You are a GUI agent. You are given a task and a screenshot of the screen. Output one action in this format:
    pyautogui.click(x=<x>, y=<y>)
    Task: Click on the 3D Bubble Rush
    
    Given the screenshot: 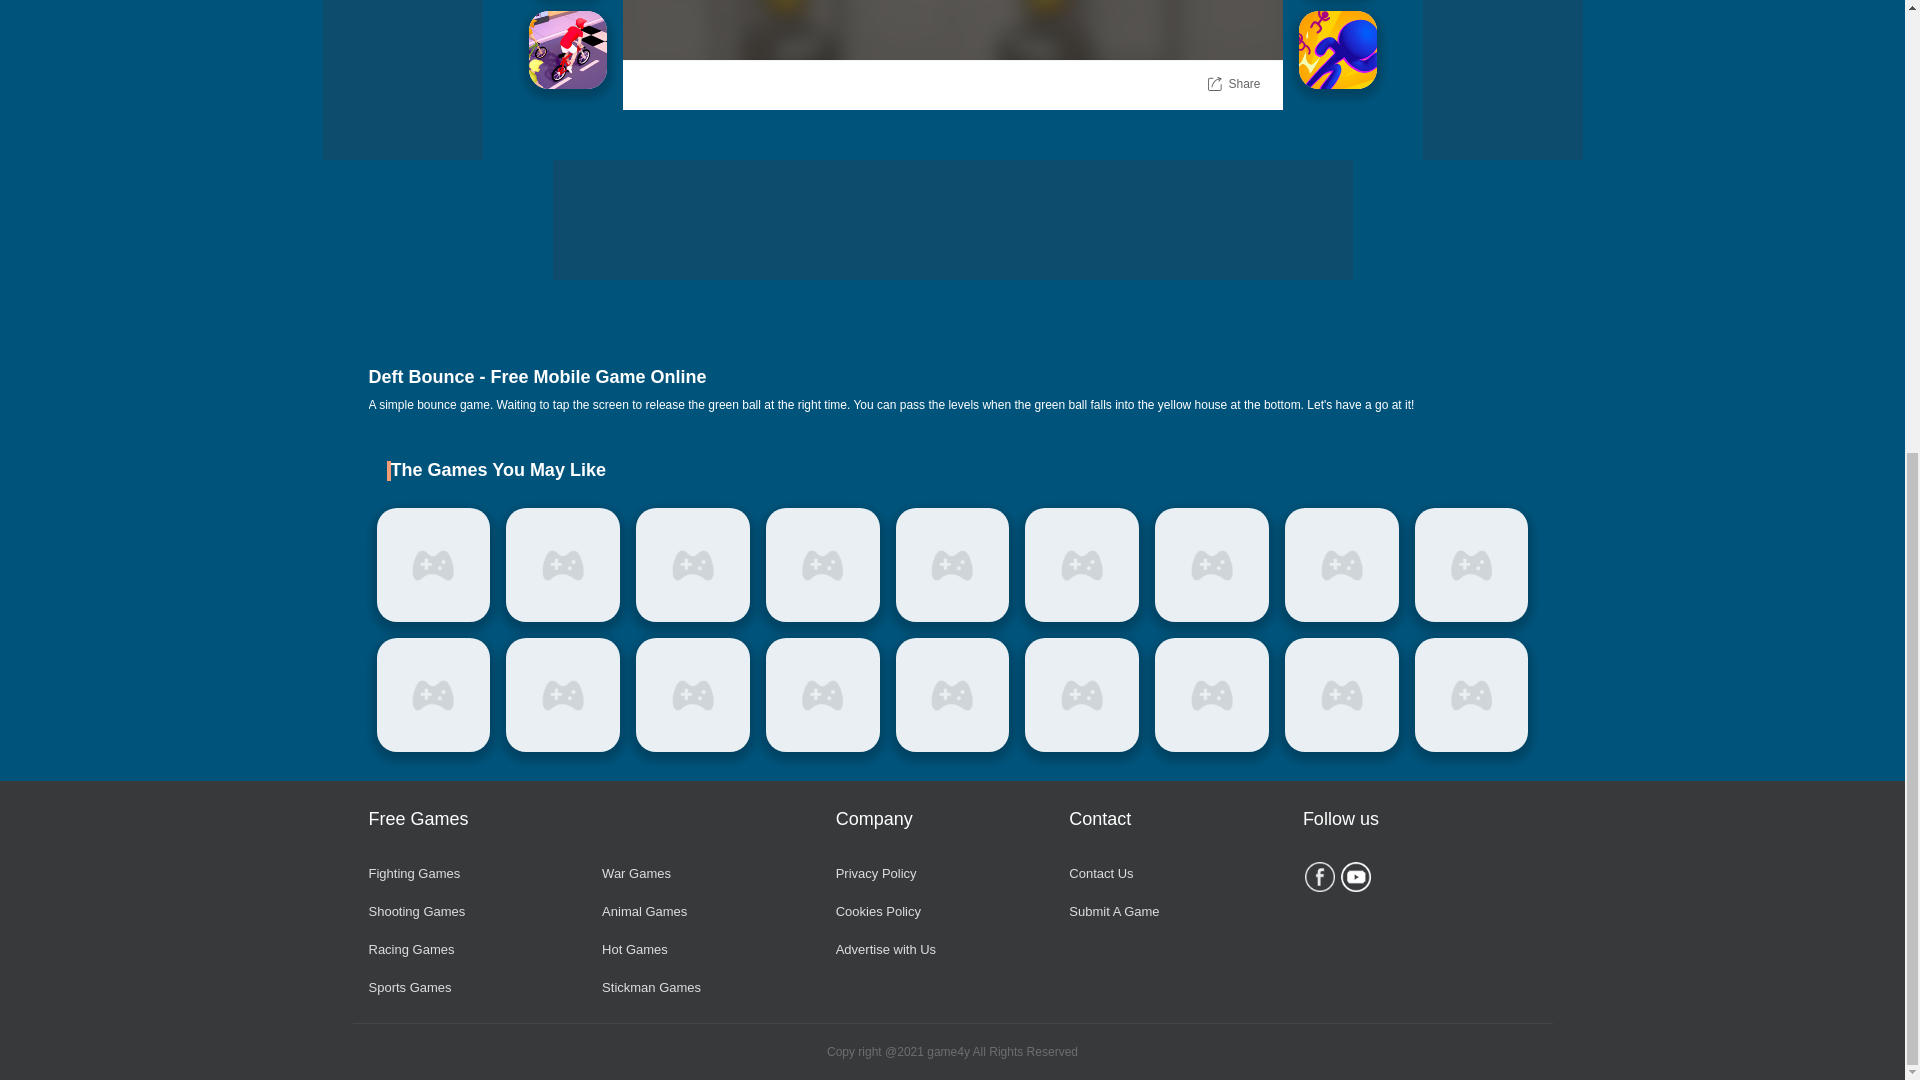 What is the action you would take?
    pyautogui.click(x=1336, y=49)
    